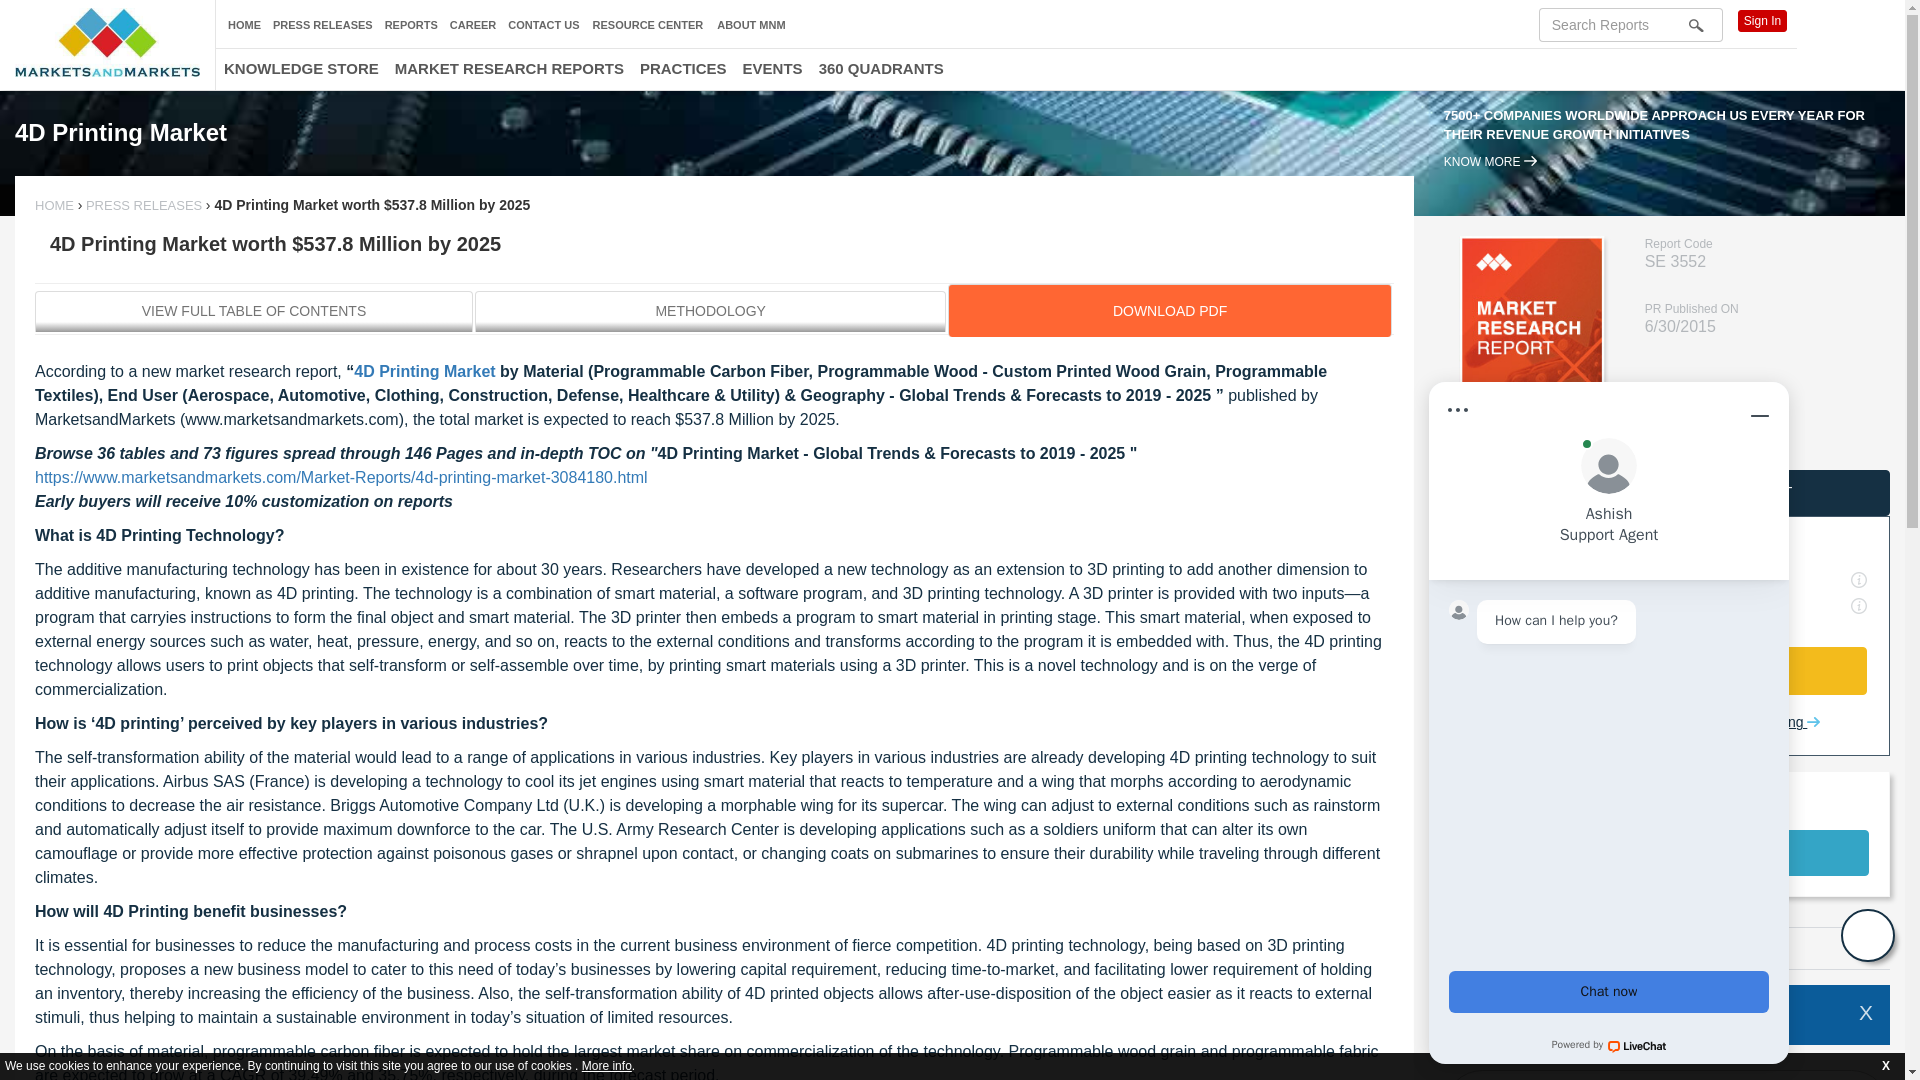  What do you see at coordinates (1744, 722) in the screenshot?
I see `Inquire Before Buying` at bounding box center [1744, 722].